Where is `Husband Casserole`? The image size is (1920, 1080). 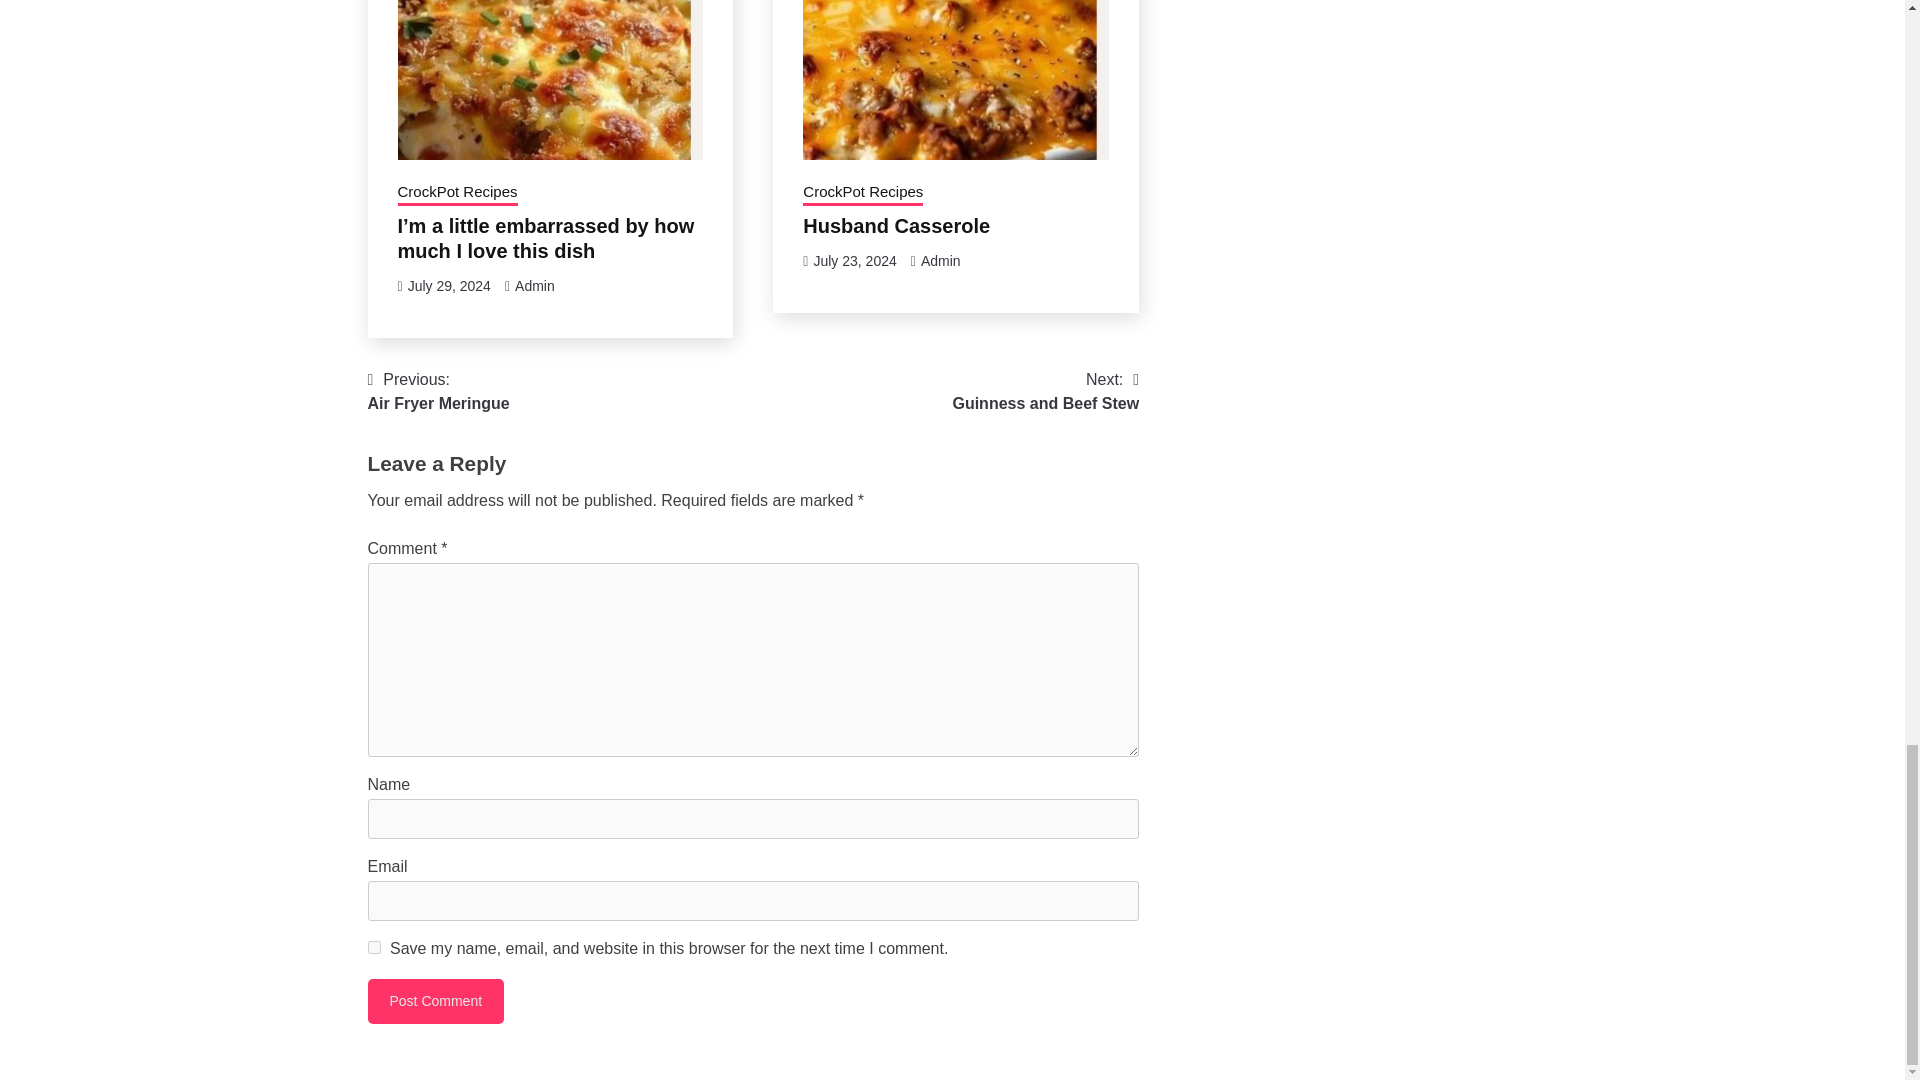 Husband Casserole is located at coordinates (896, 225).